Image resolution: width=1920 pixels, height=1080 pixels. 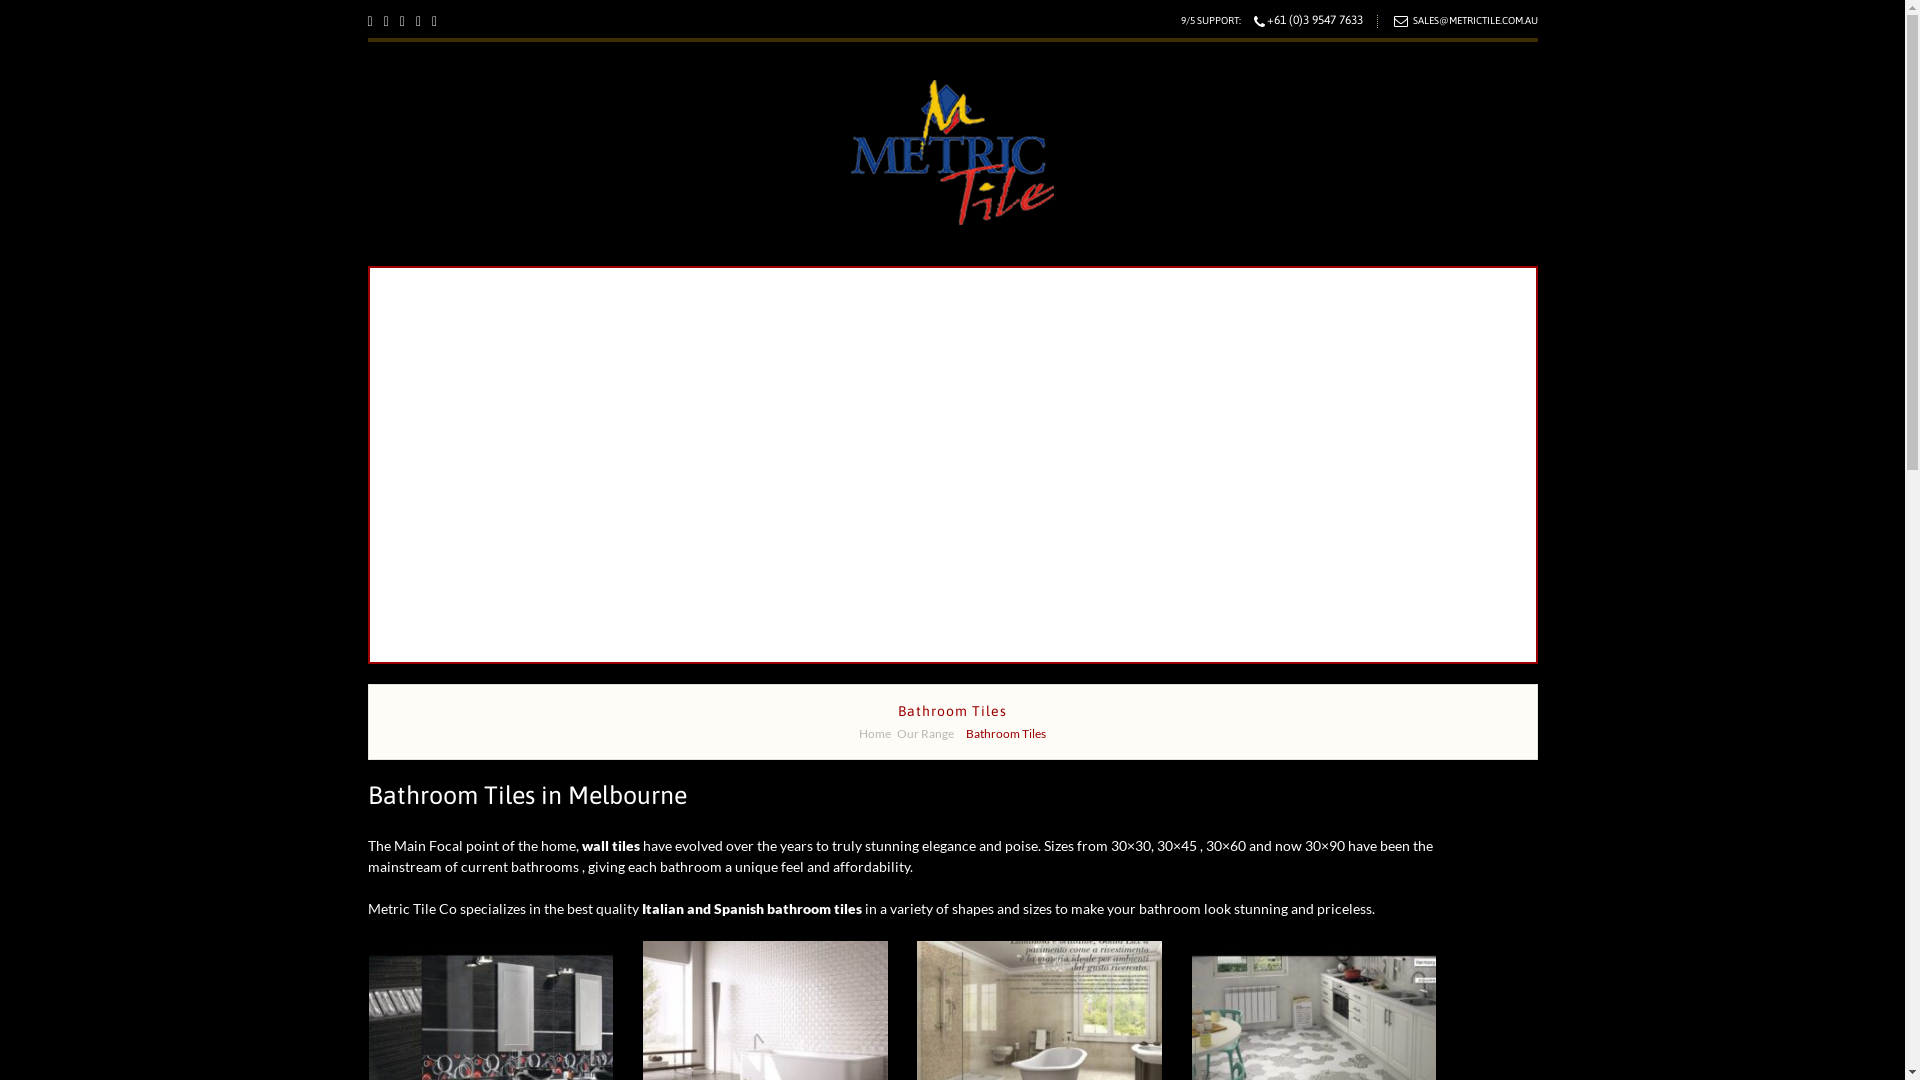 I want to click on Outdoor Tiles, so click(x=630, y=480).